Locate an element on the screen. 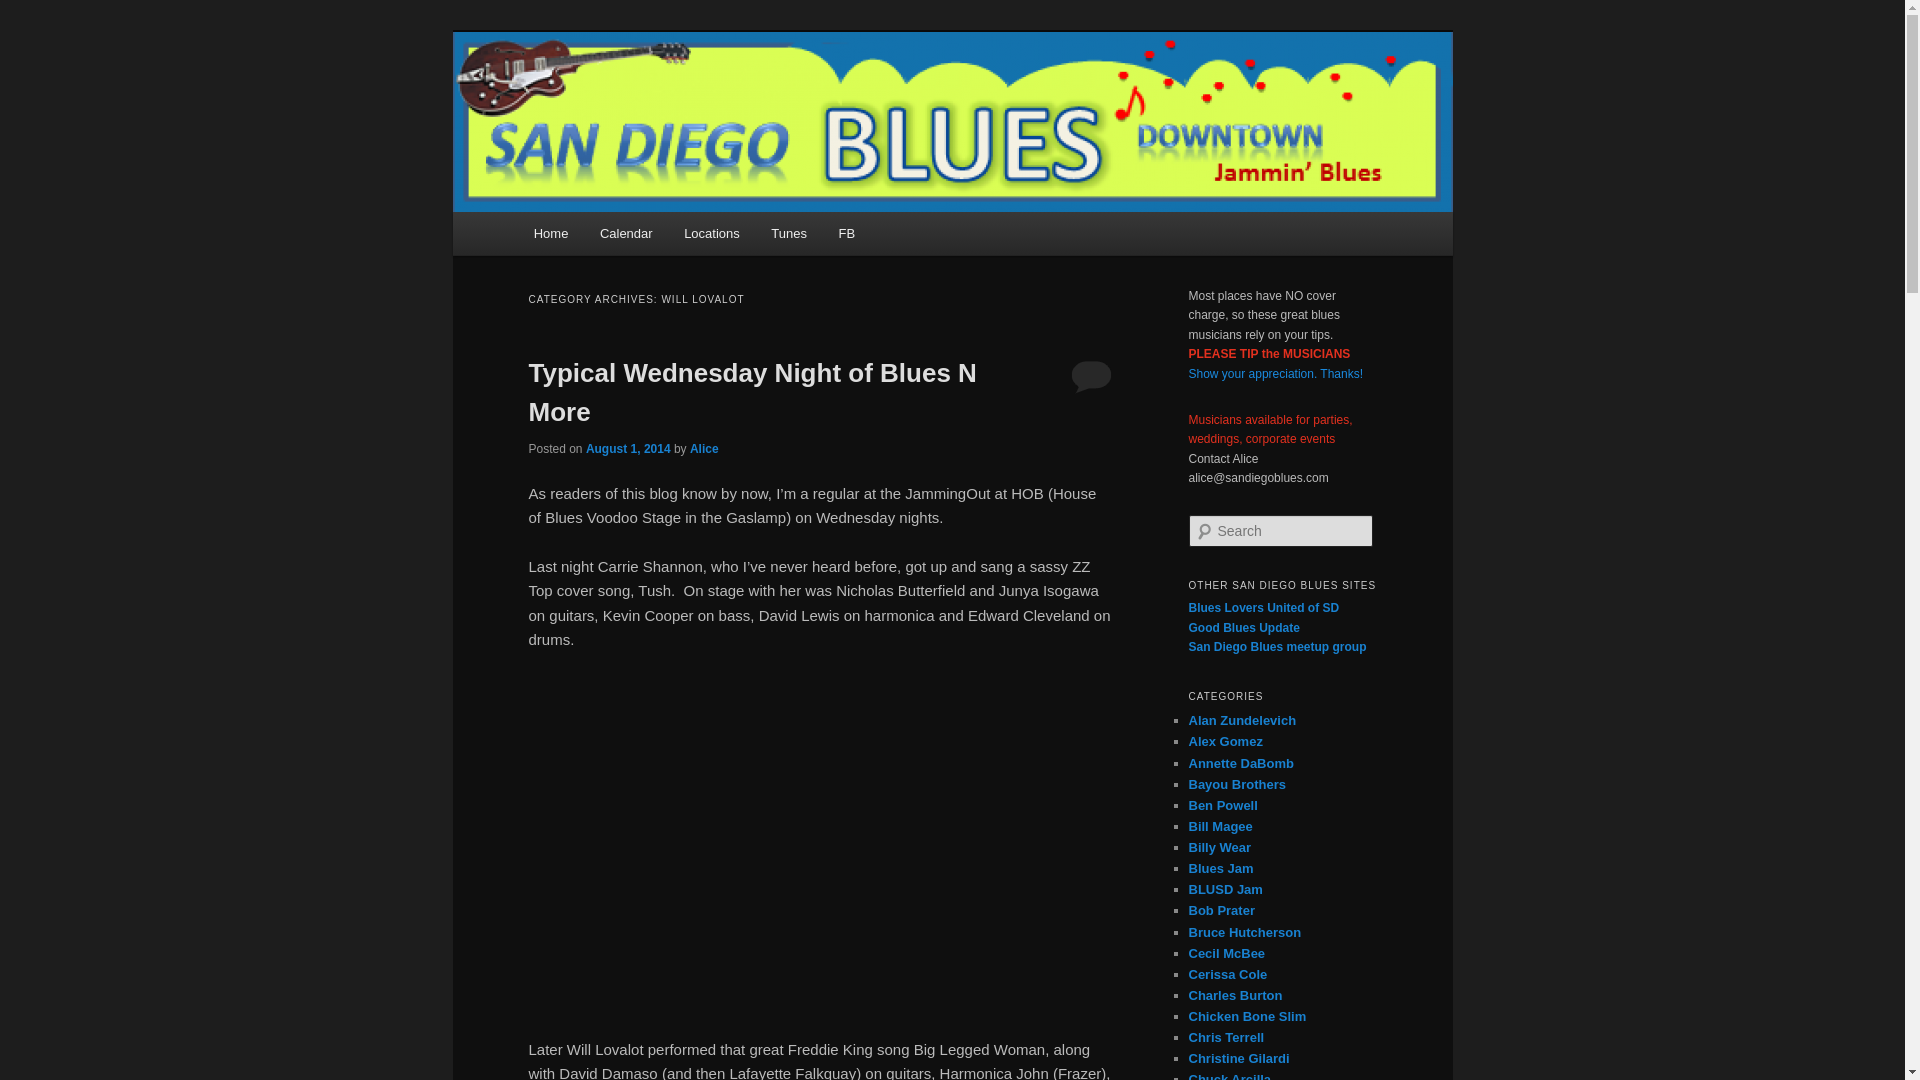  Tunes is located at coordinates (790, 232).